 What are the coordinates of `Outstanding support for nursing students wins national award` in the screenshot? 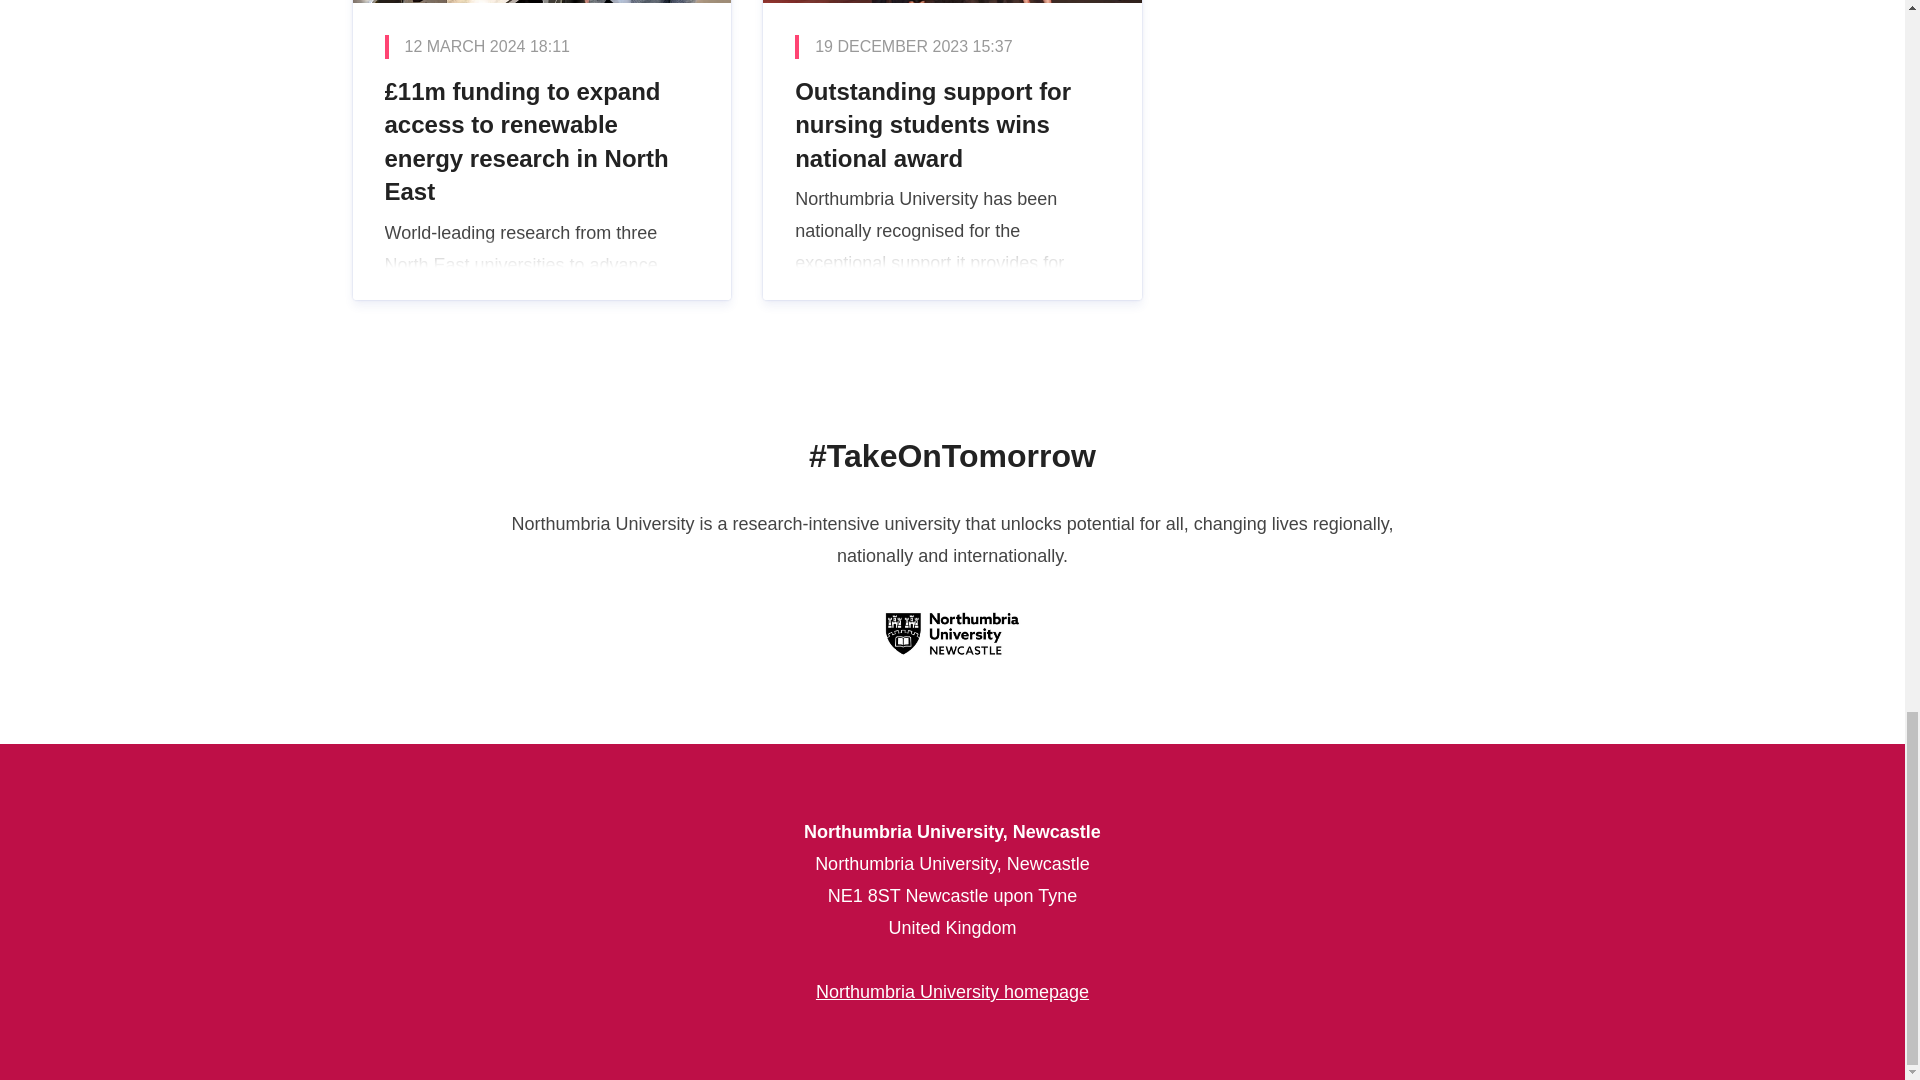 It's located at (952, 150).